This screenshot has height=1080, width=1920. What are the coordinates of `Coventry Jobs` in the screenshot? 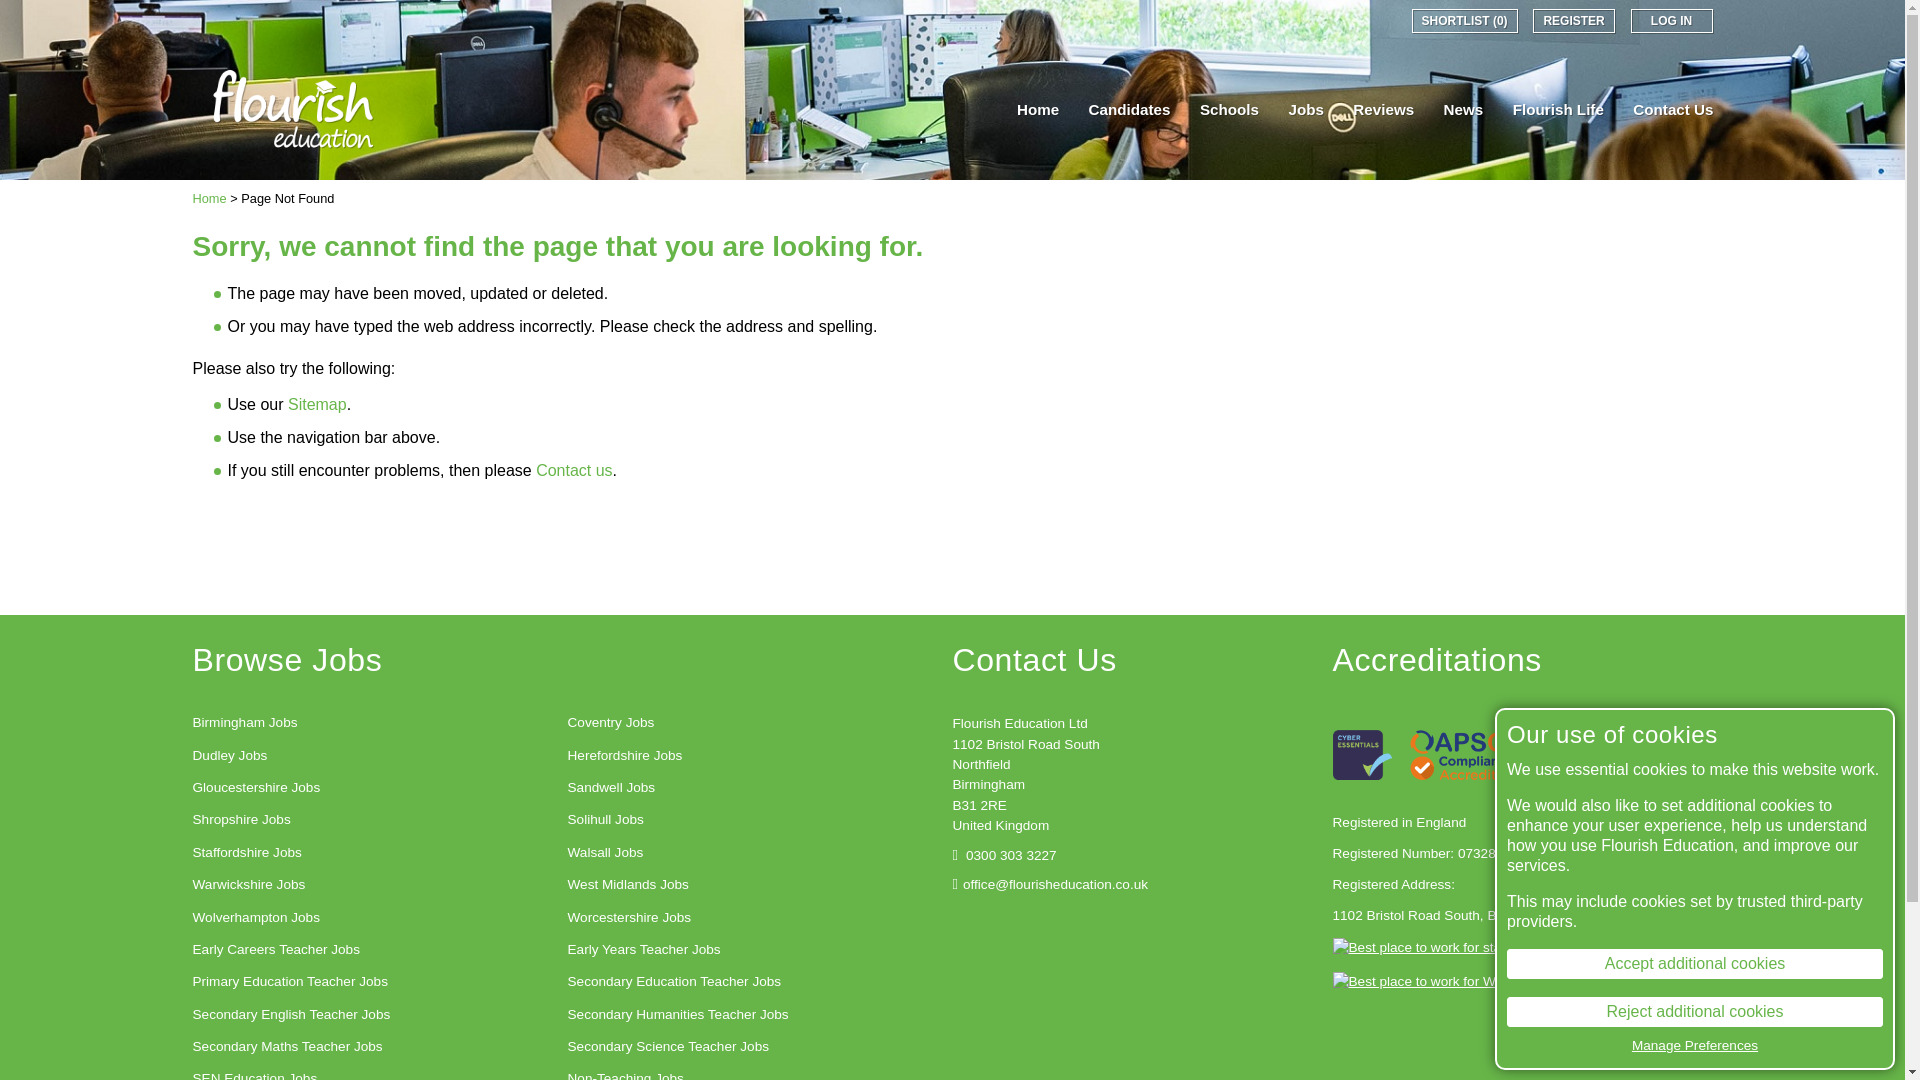 It's located at (611, 722).